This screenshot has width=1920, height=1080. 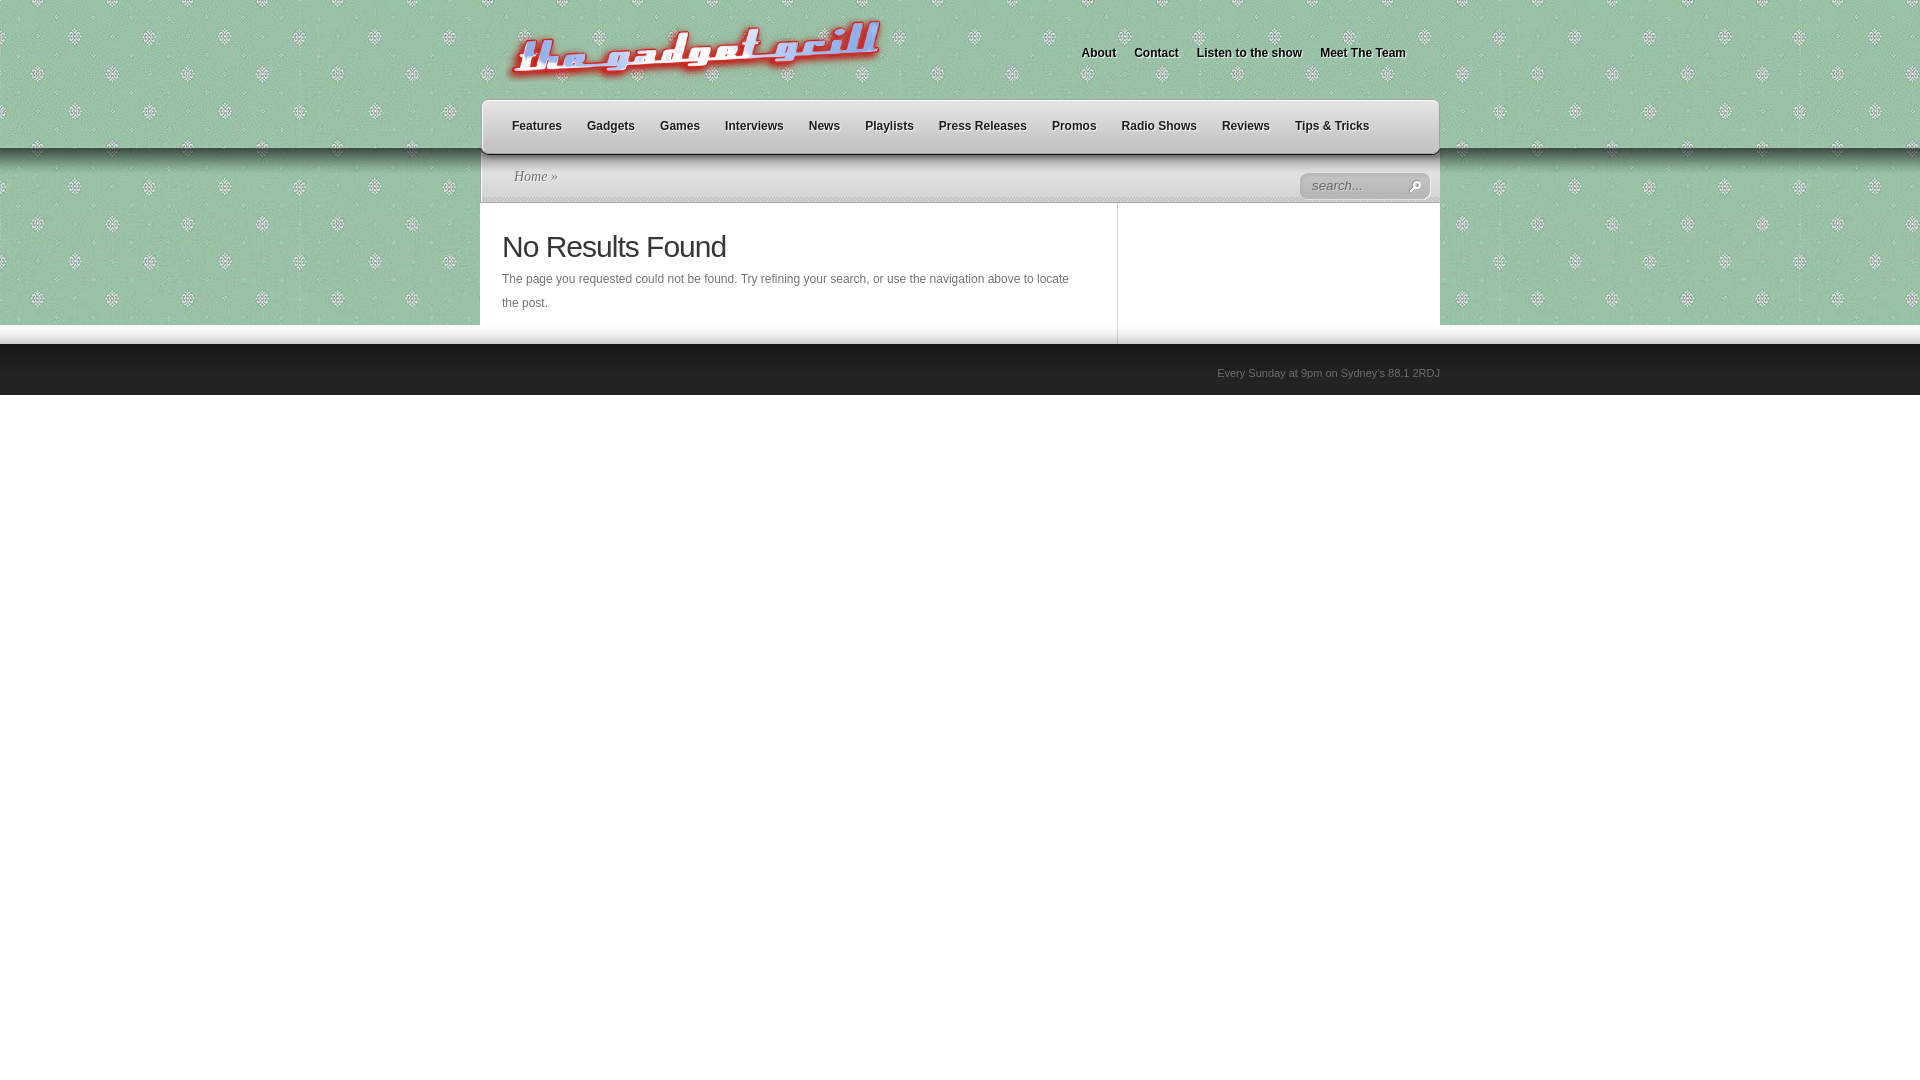 I want to click on Gadgets, so click(x=611, y=133).